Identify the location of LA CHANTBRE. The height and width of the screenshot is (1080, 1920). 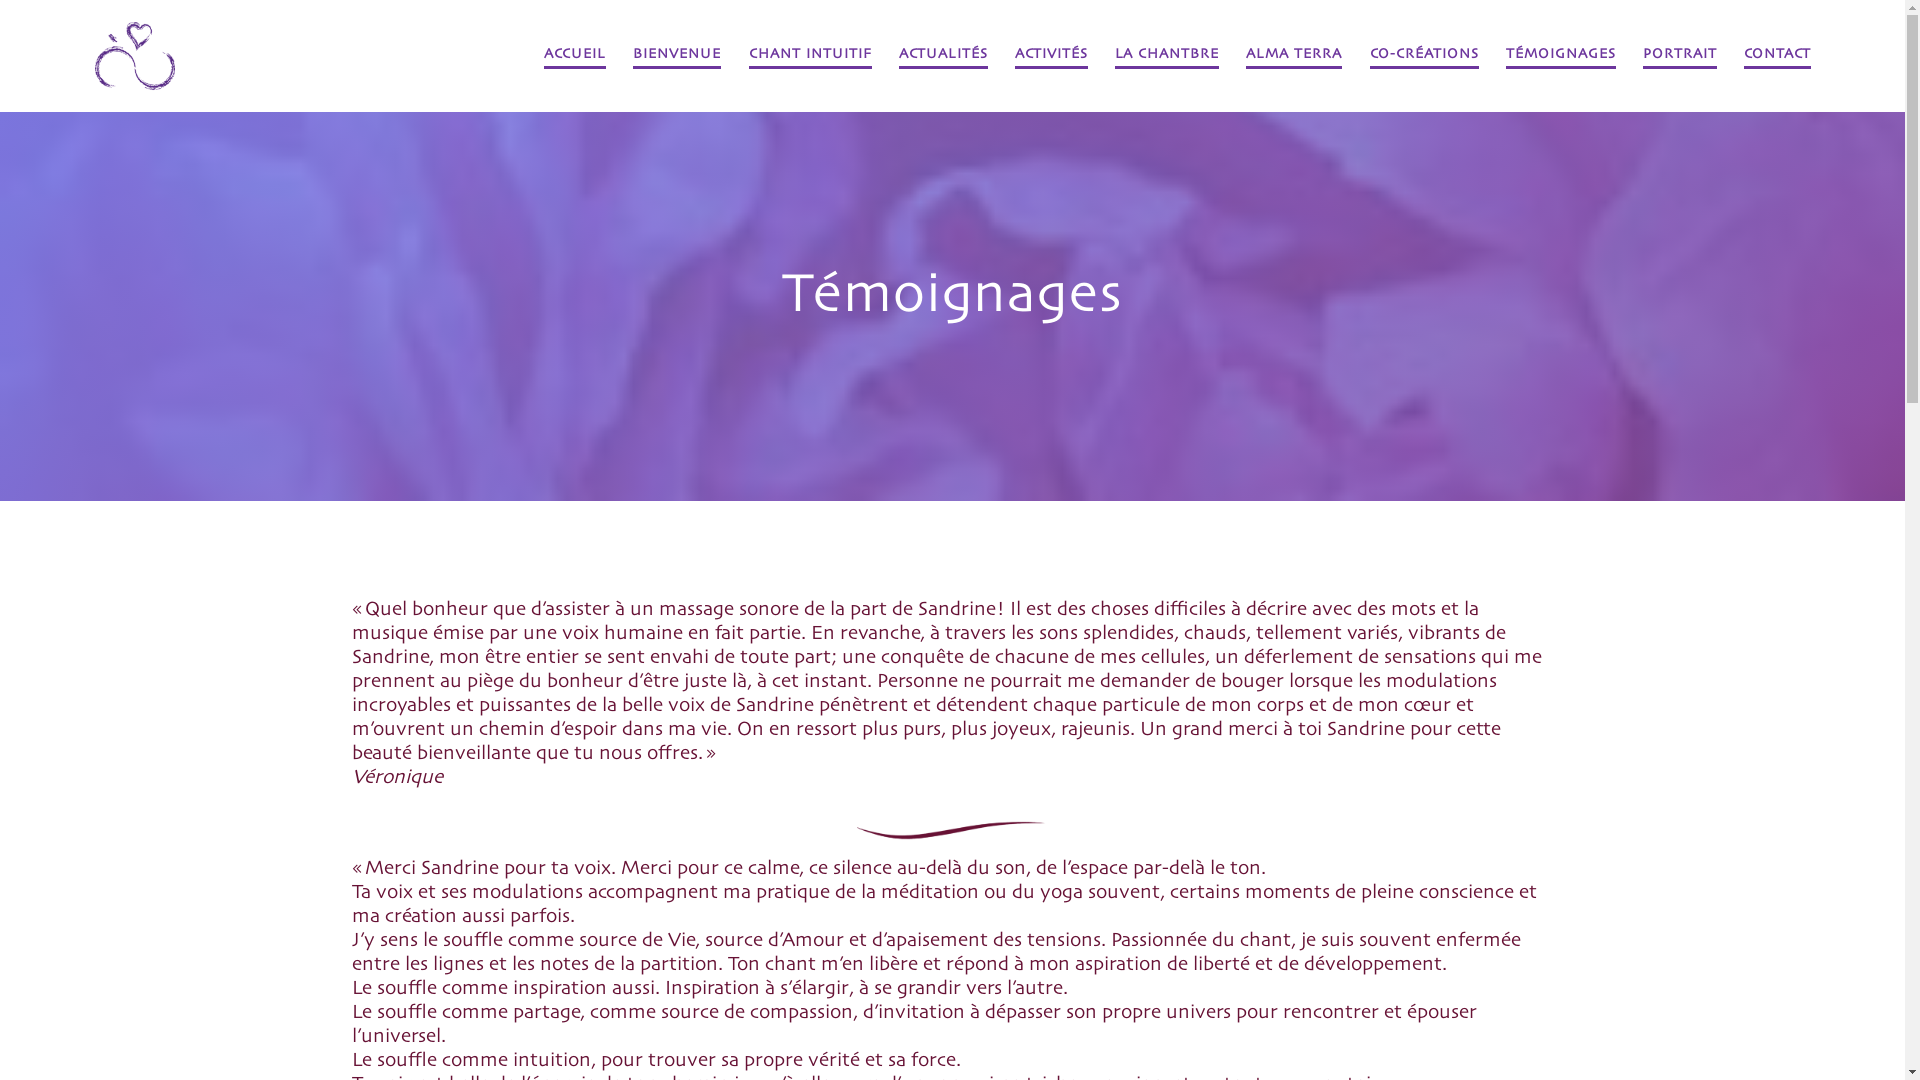
(1167, 56).